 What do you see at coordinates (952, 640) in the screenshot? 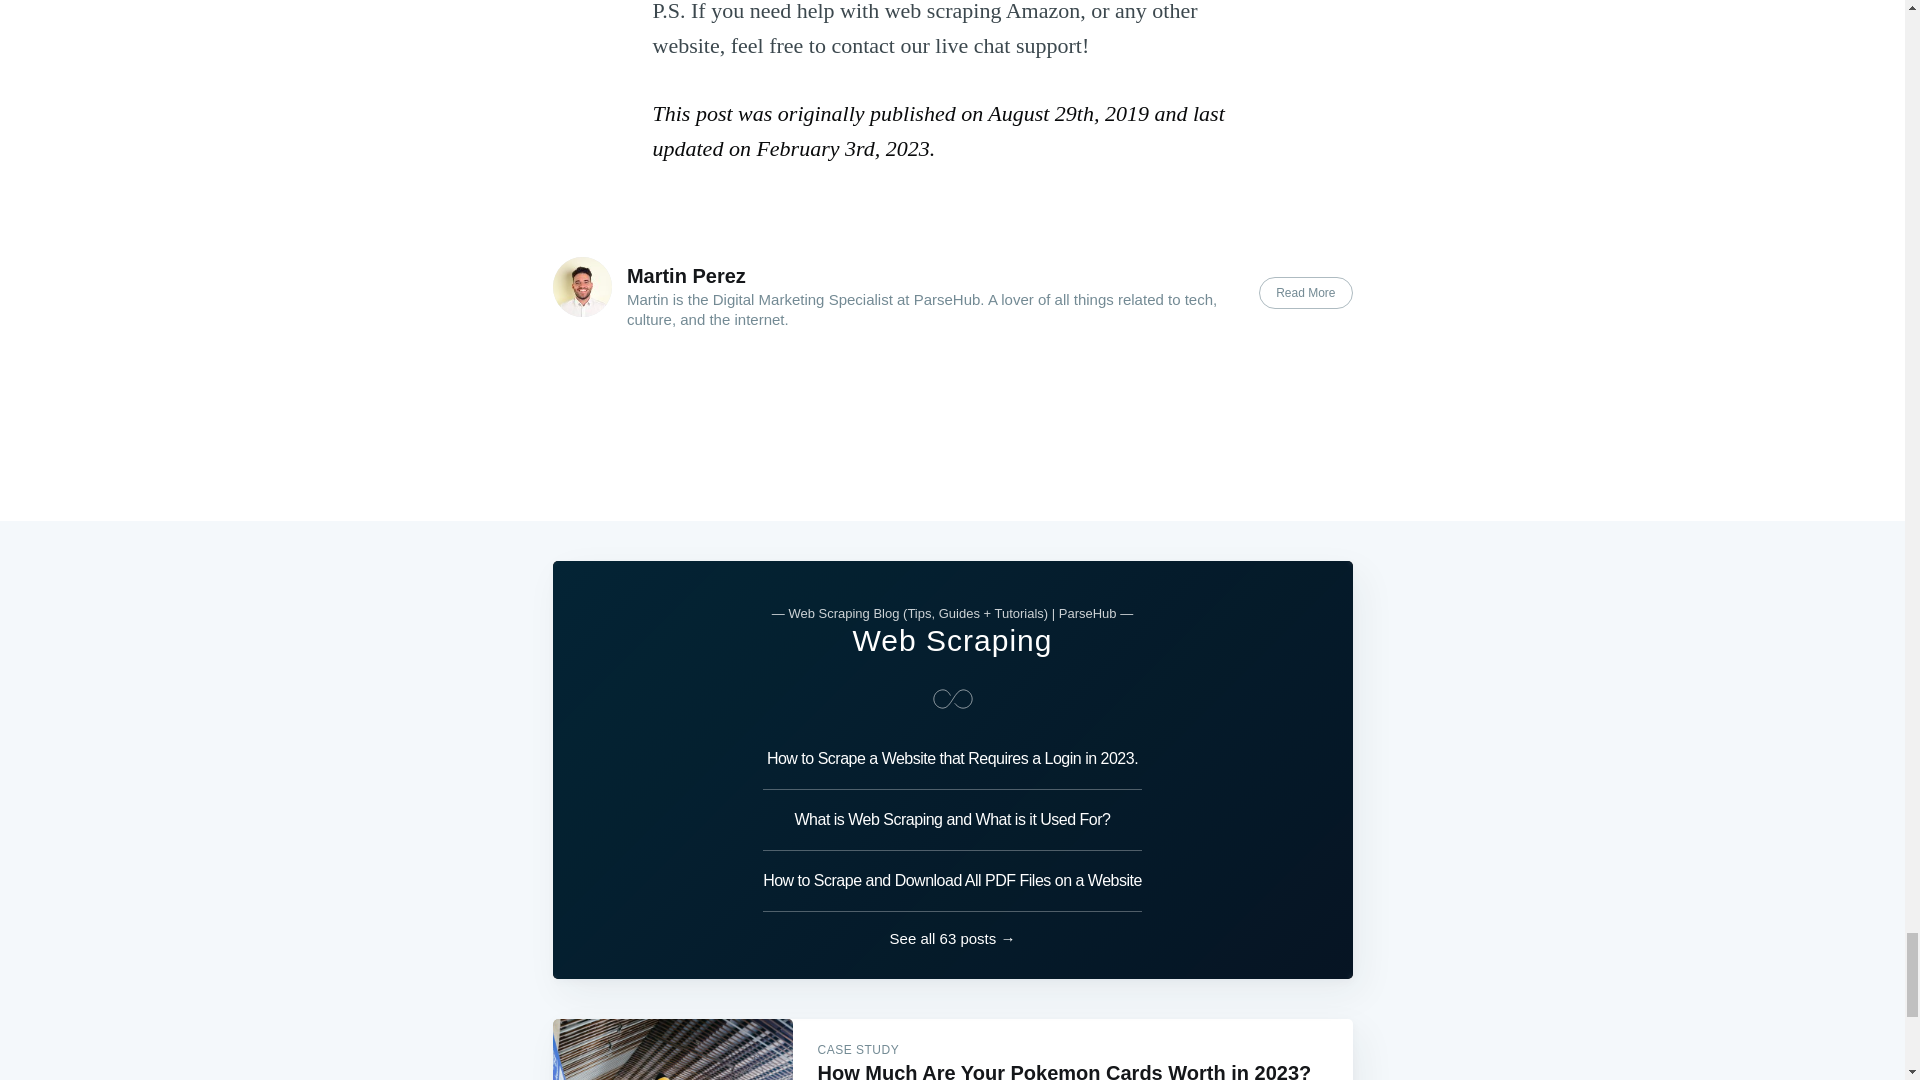
I see `Web Scraping` at bounding box center [952, 640].